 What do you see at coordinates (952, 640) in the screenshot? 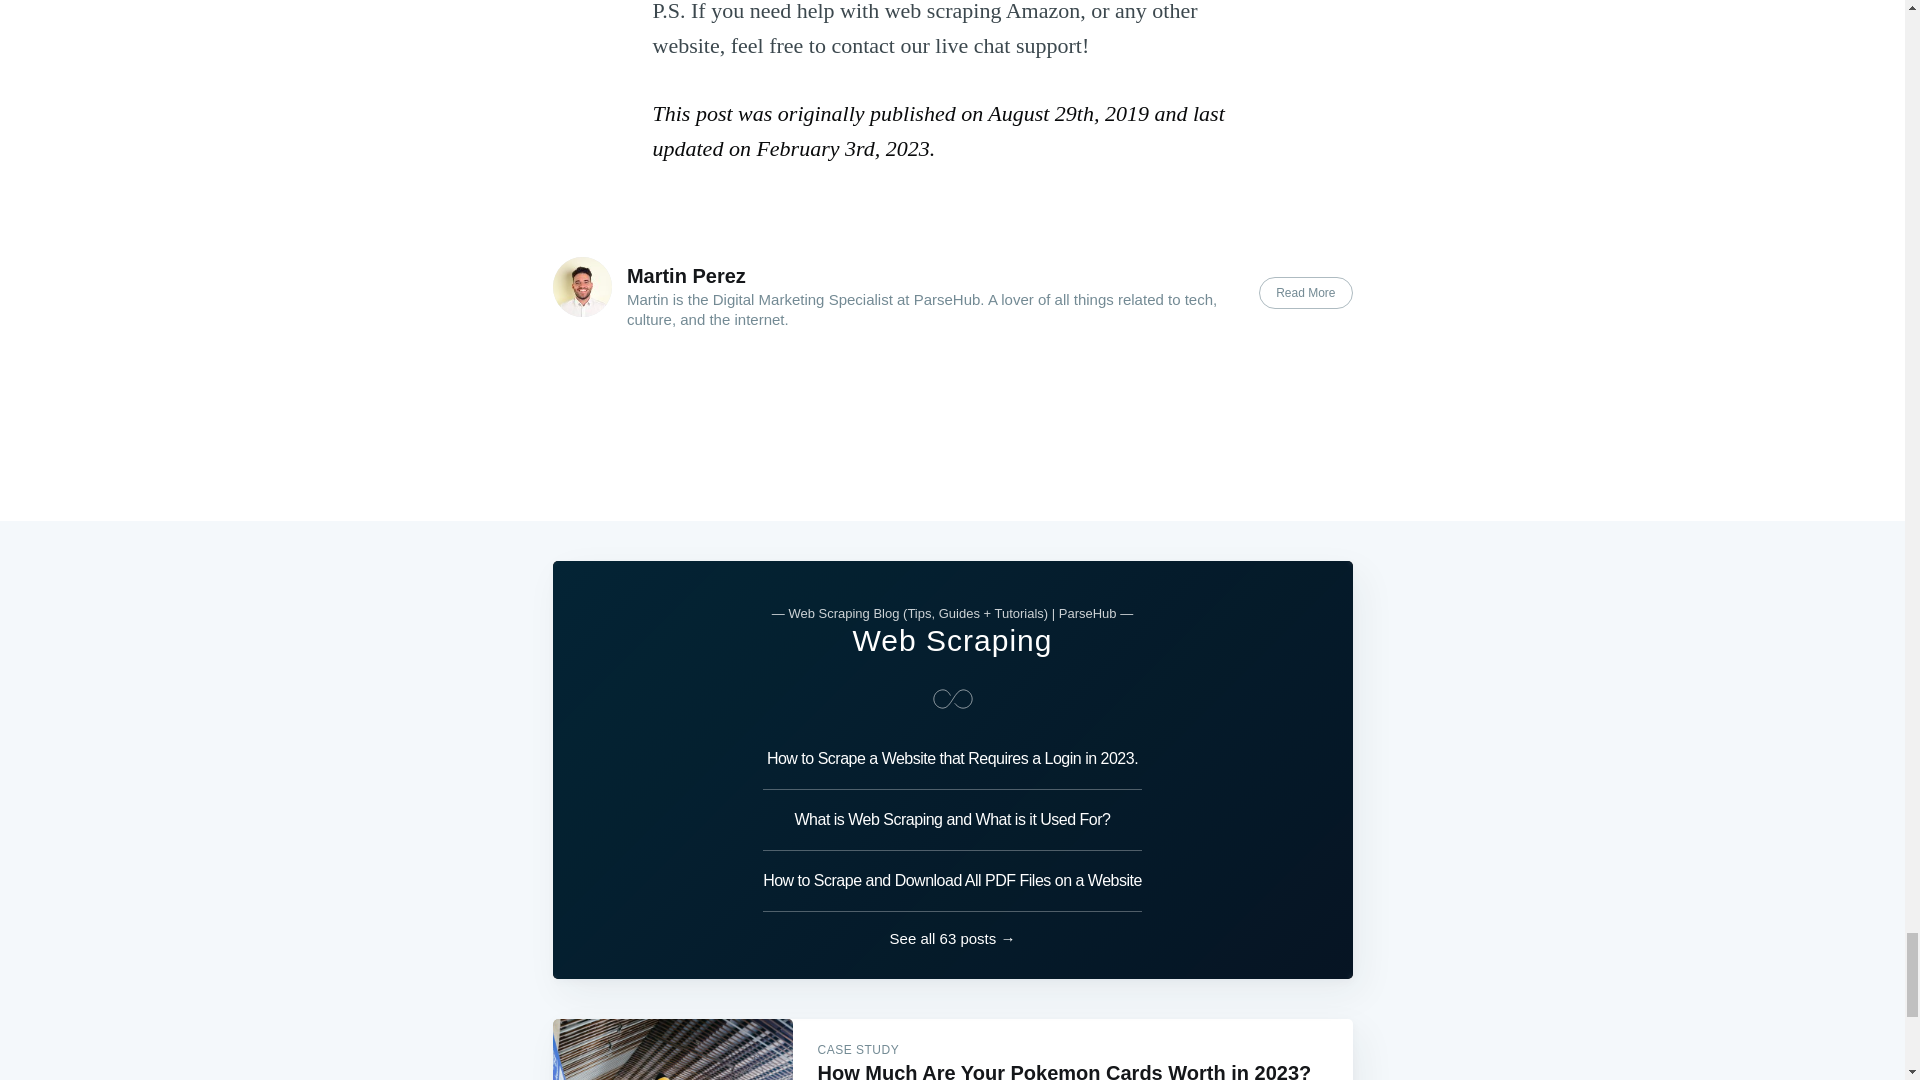
I see `Web Scraping` at bounding box center [952, 640].